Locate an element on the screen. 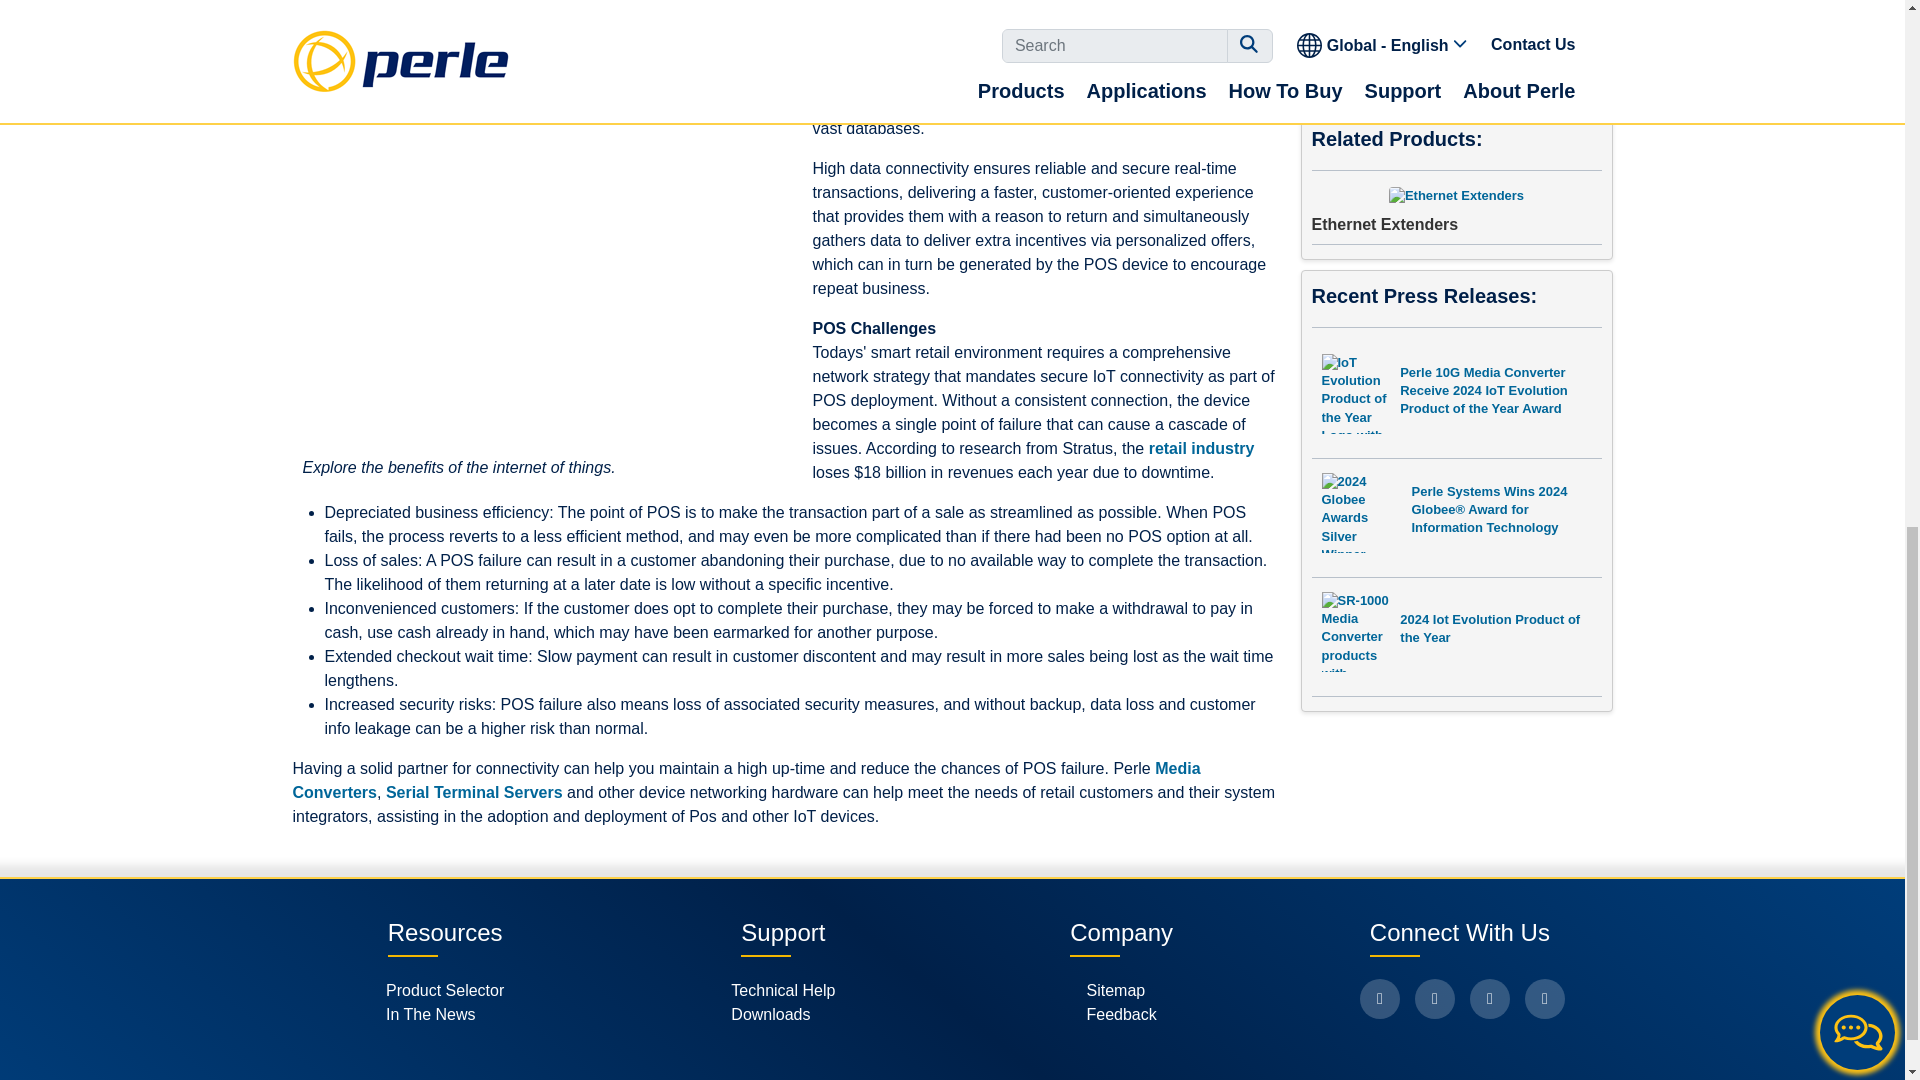 Image resolution: width=1920 pixels, height=1080 pixels. Technical Help is located at coordinates (783, 990).